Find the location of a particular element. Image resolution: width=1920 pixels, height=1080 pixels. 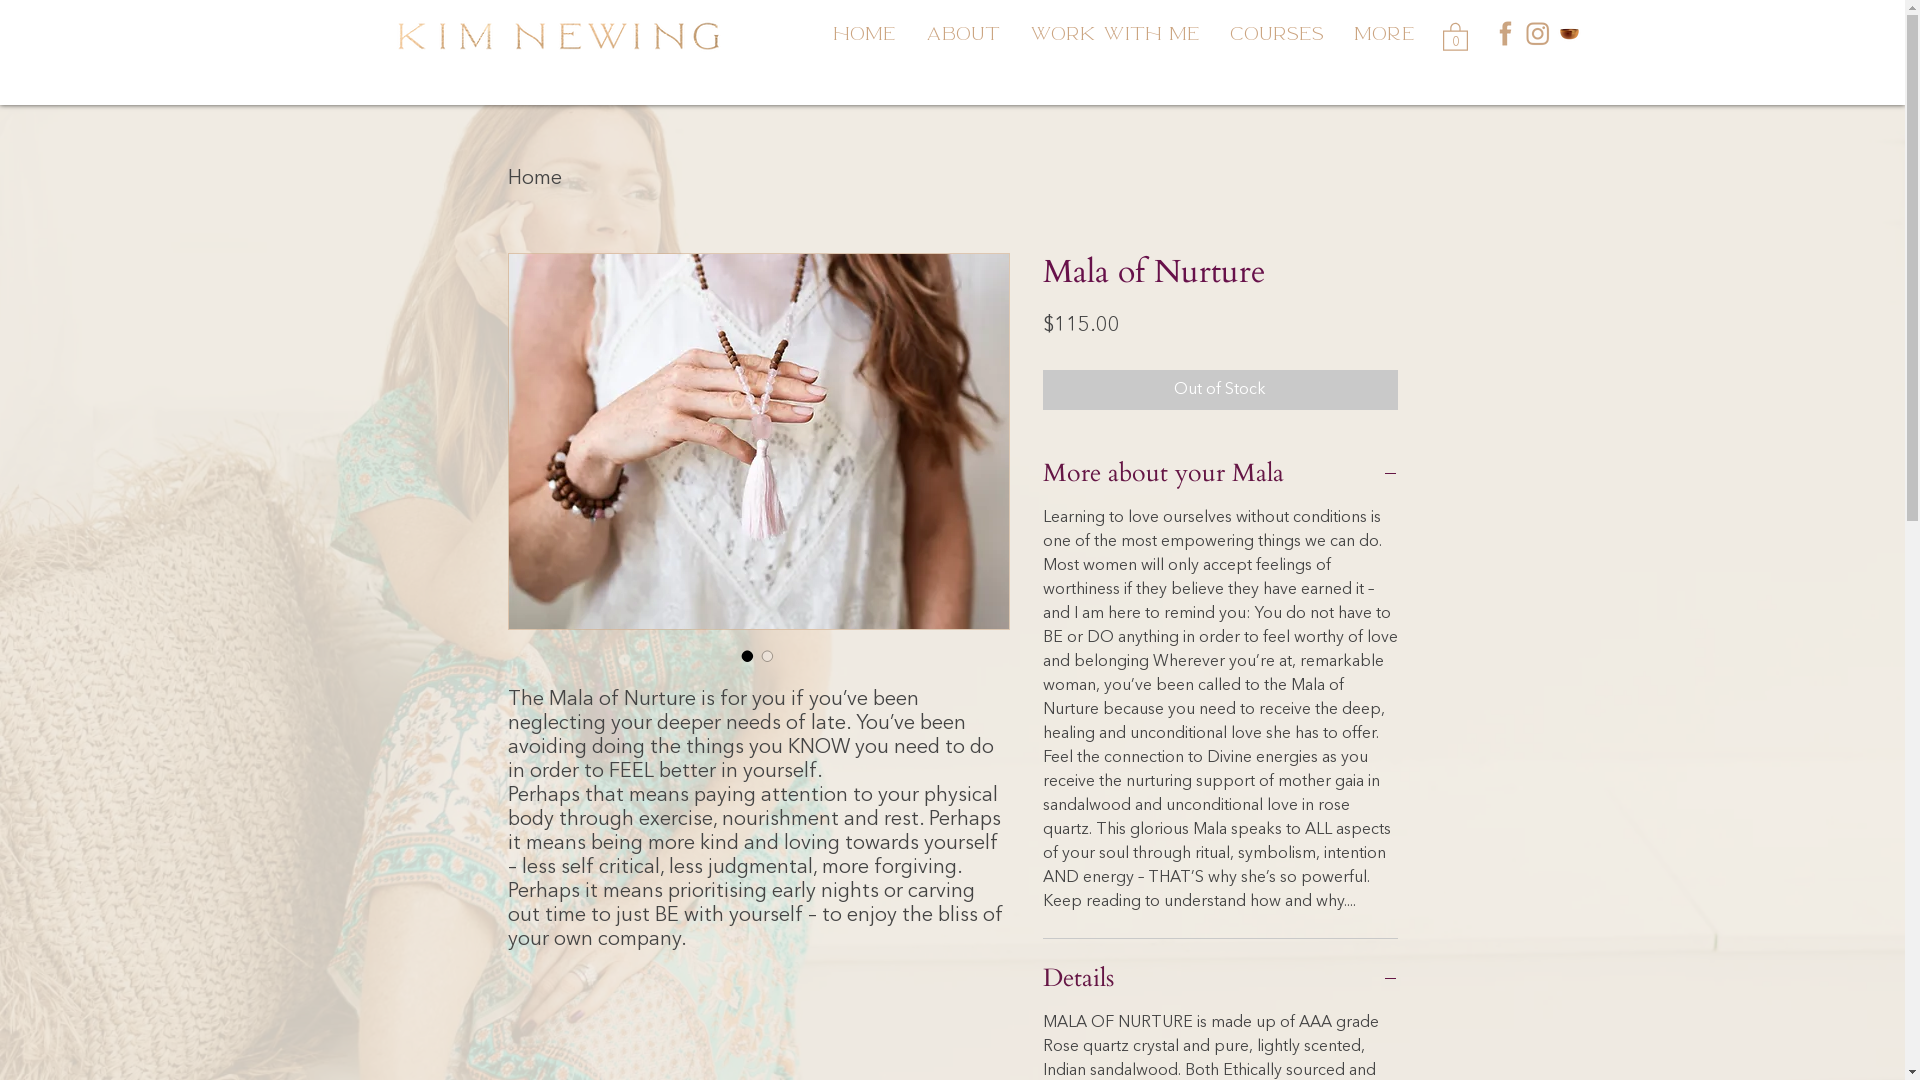

Home is located at coordinates (535, 179).